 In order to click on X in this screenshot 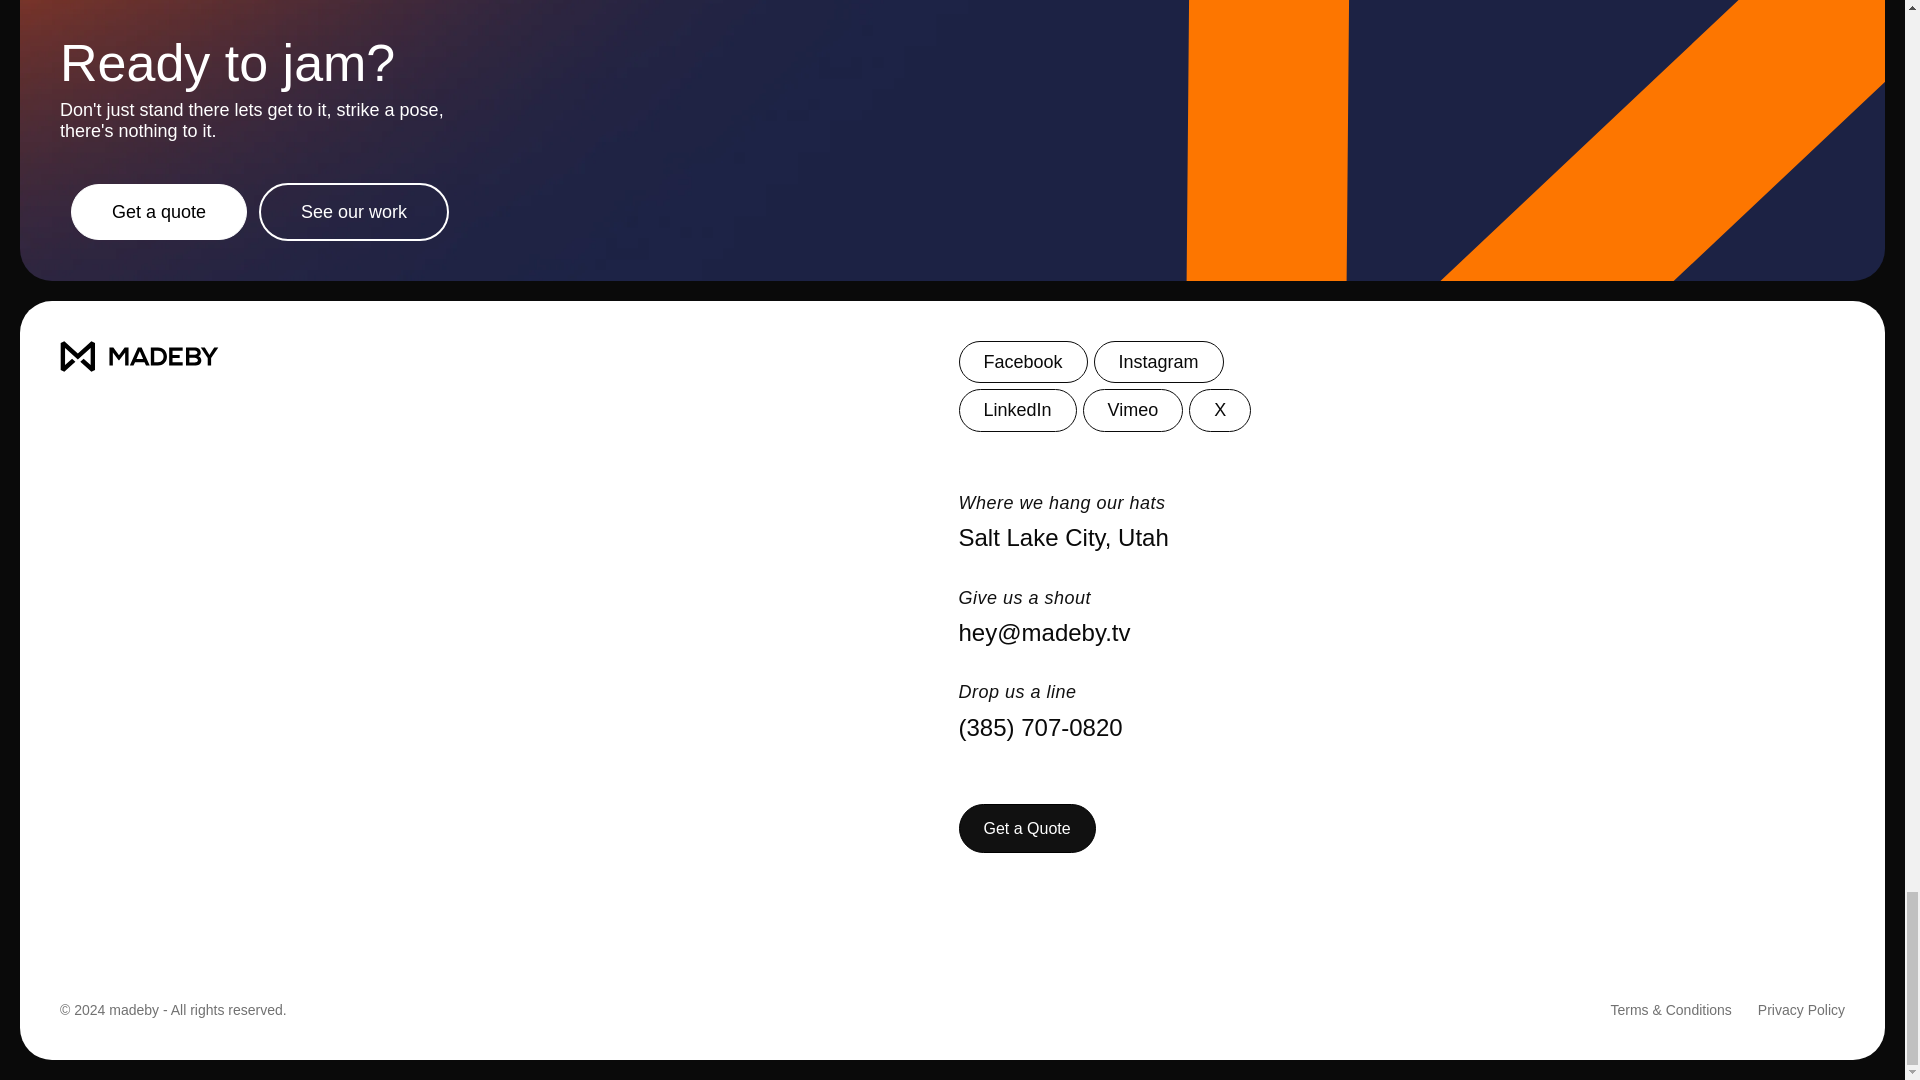, I will do `click(1220, 409)`.